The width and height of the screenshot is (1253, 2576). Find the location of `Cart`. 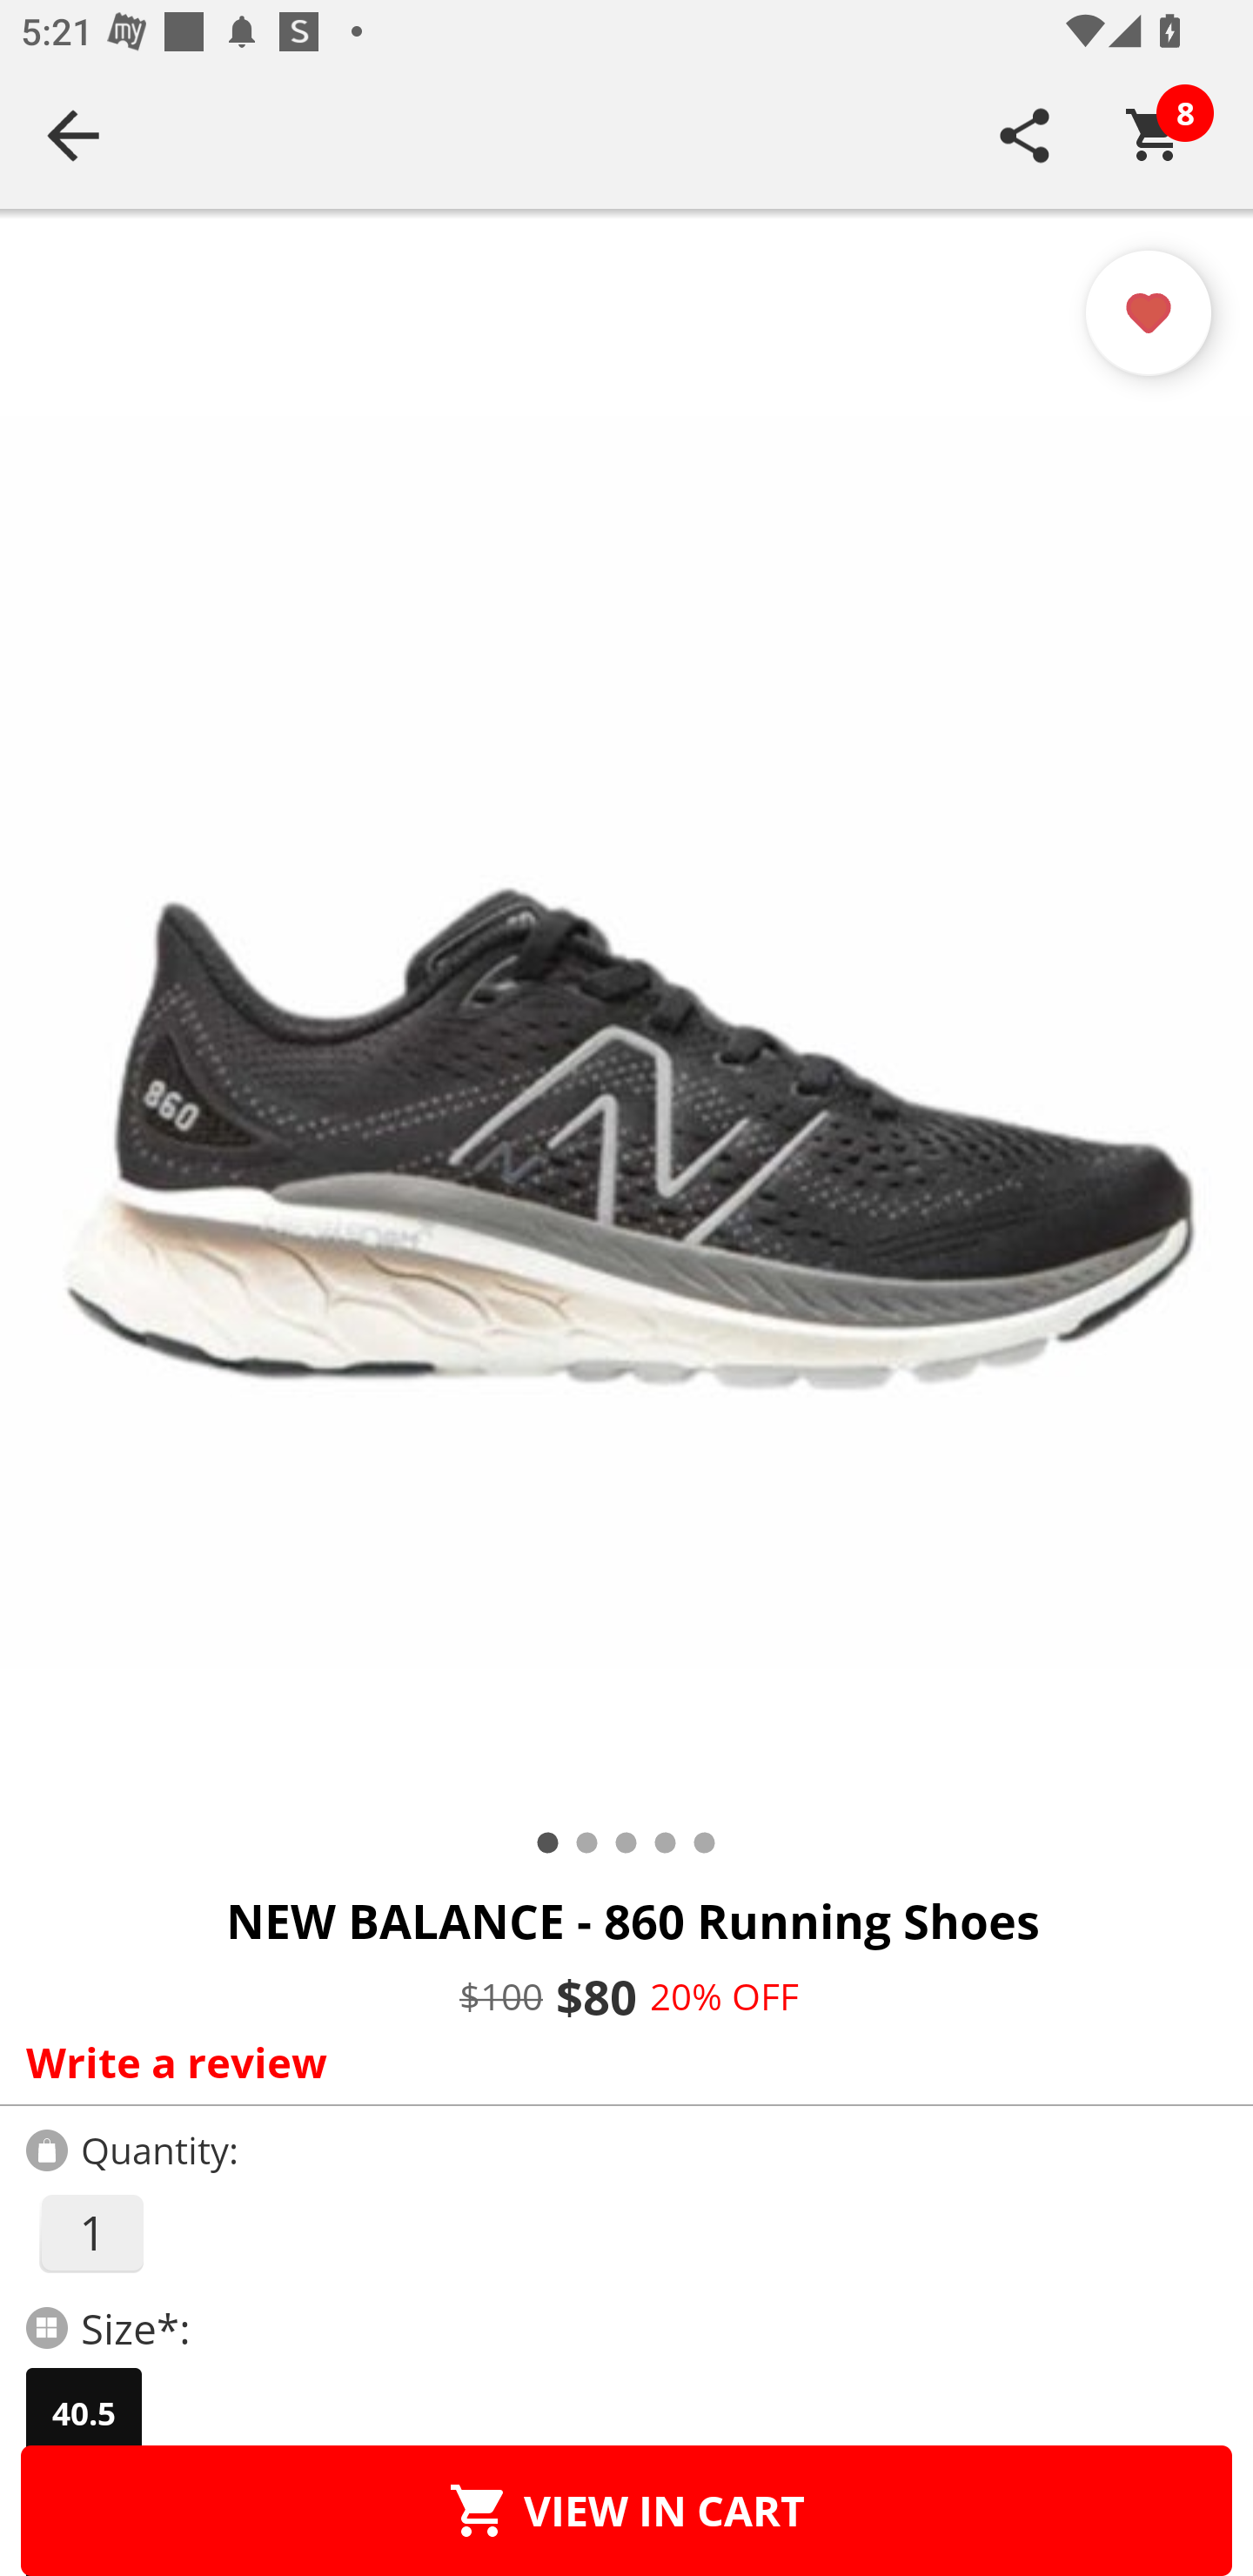

Cart is located at coordinates (1155, 135).